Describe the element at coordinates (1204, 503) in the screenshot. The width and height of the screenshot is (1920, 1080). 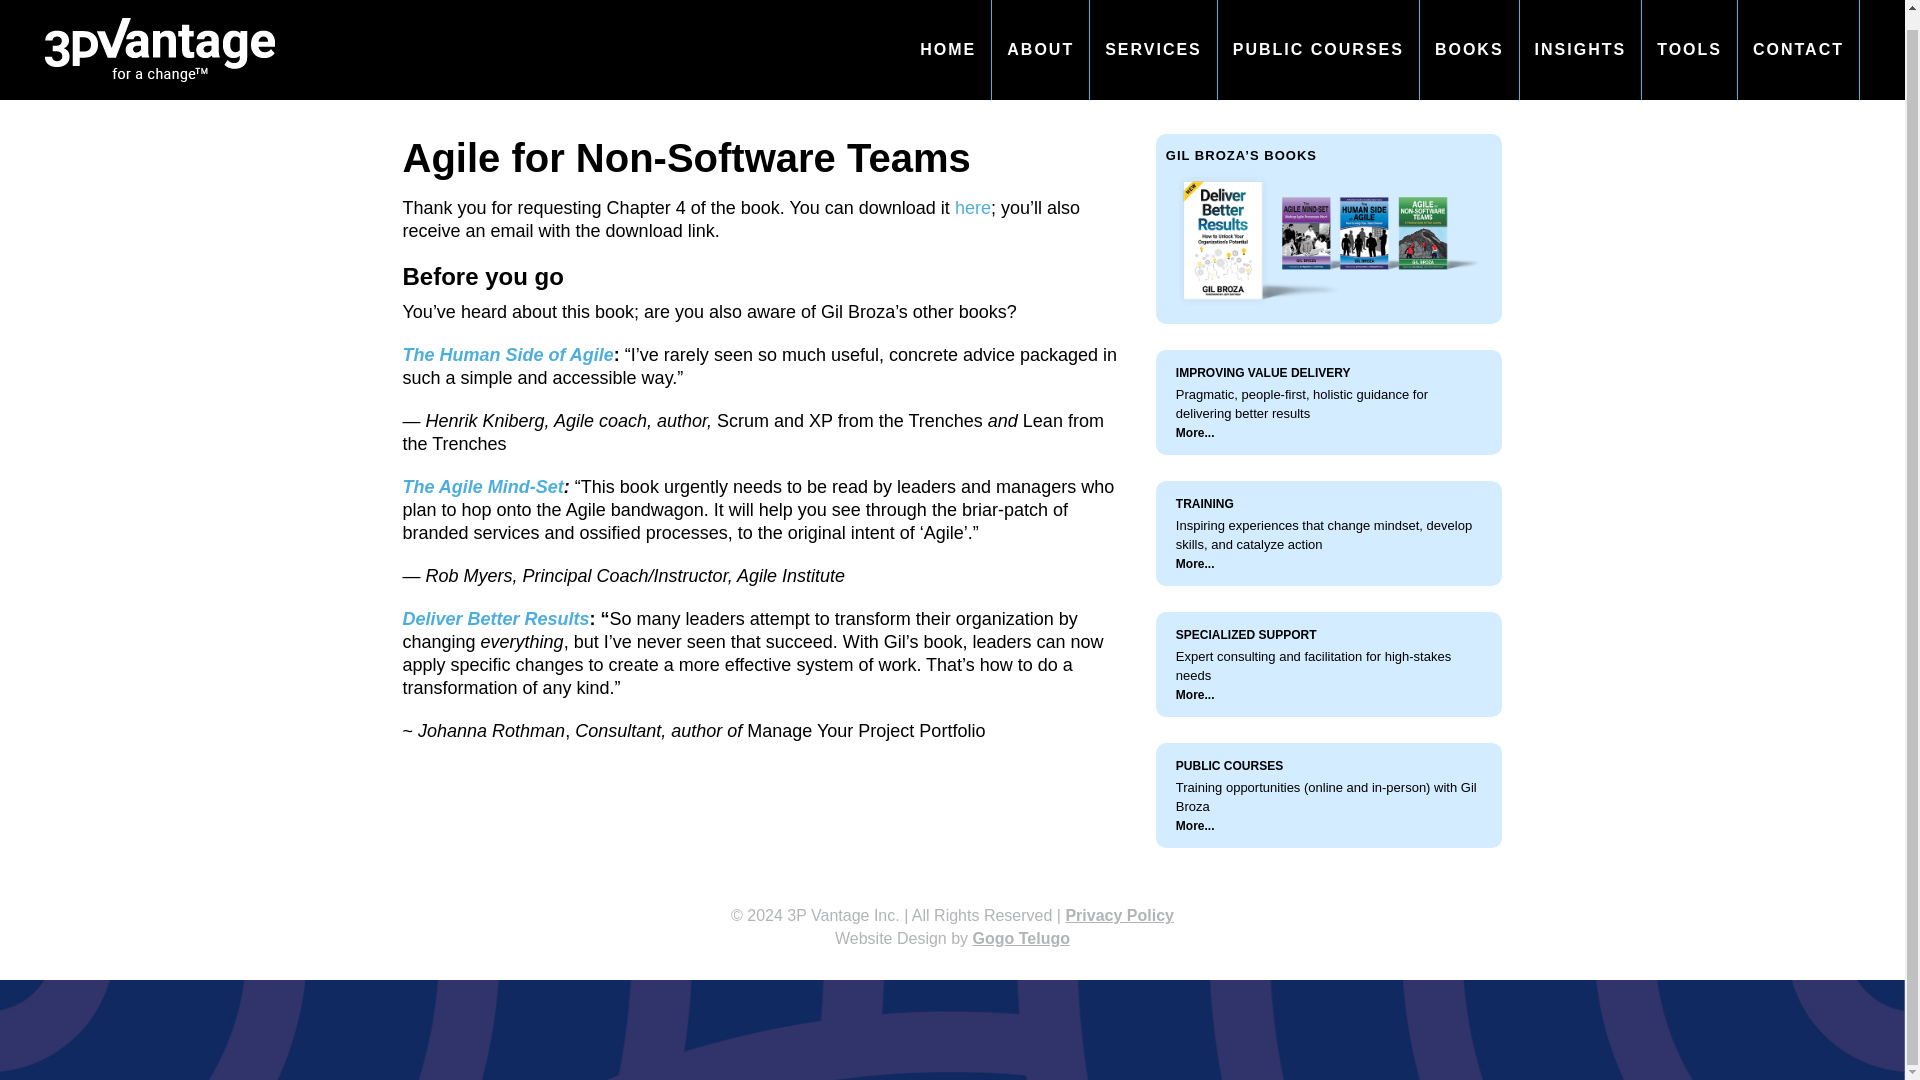
I see `TRAINING` at that location.